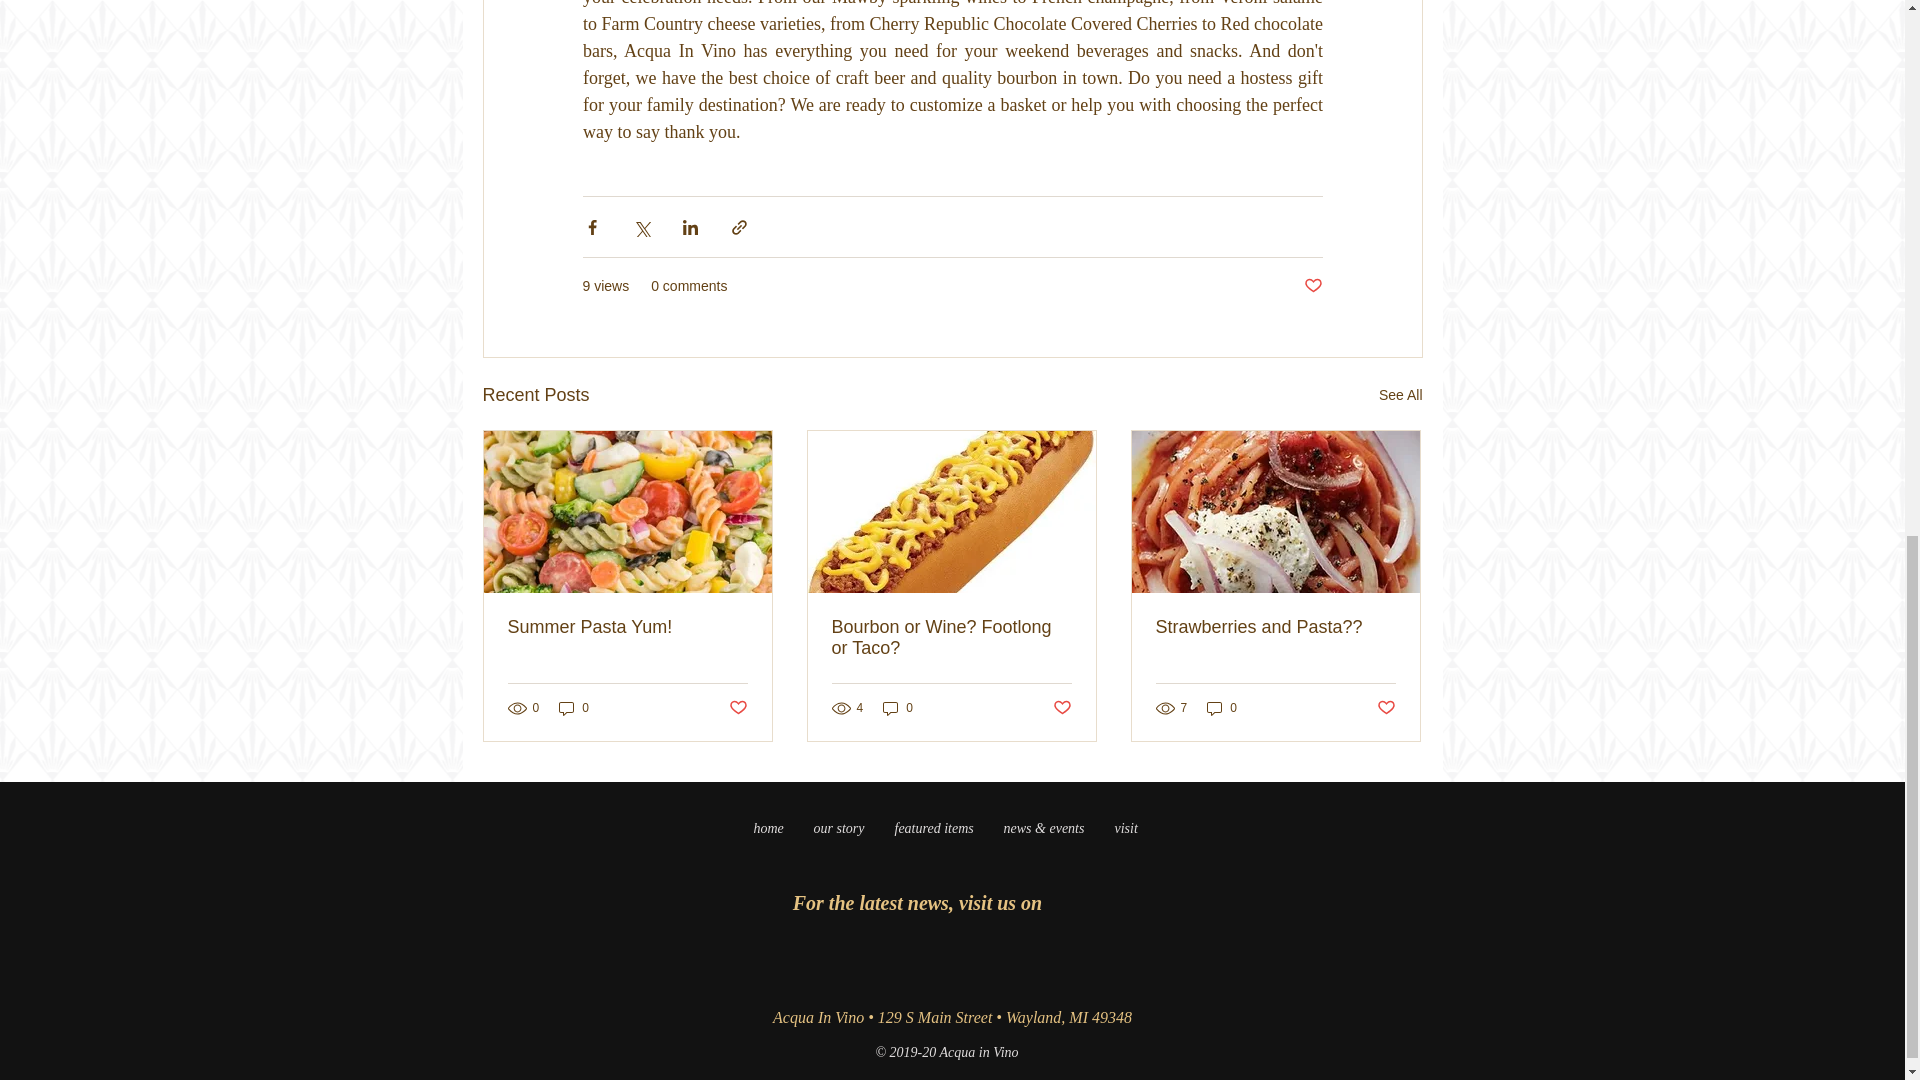  What do you see at coordinates (736, 708) in the screenshot?
I see `Post not marked as liked` at bounding box center [736, 708].